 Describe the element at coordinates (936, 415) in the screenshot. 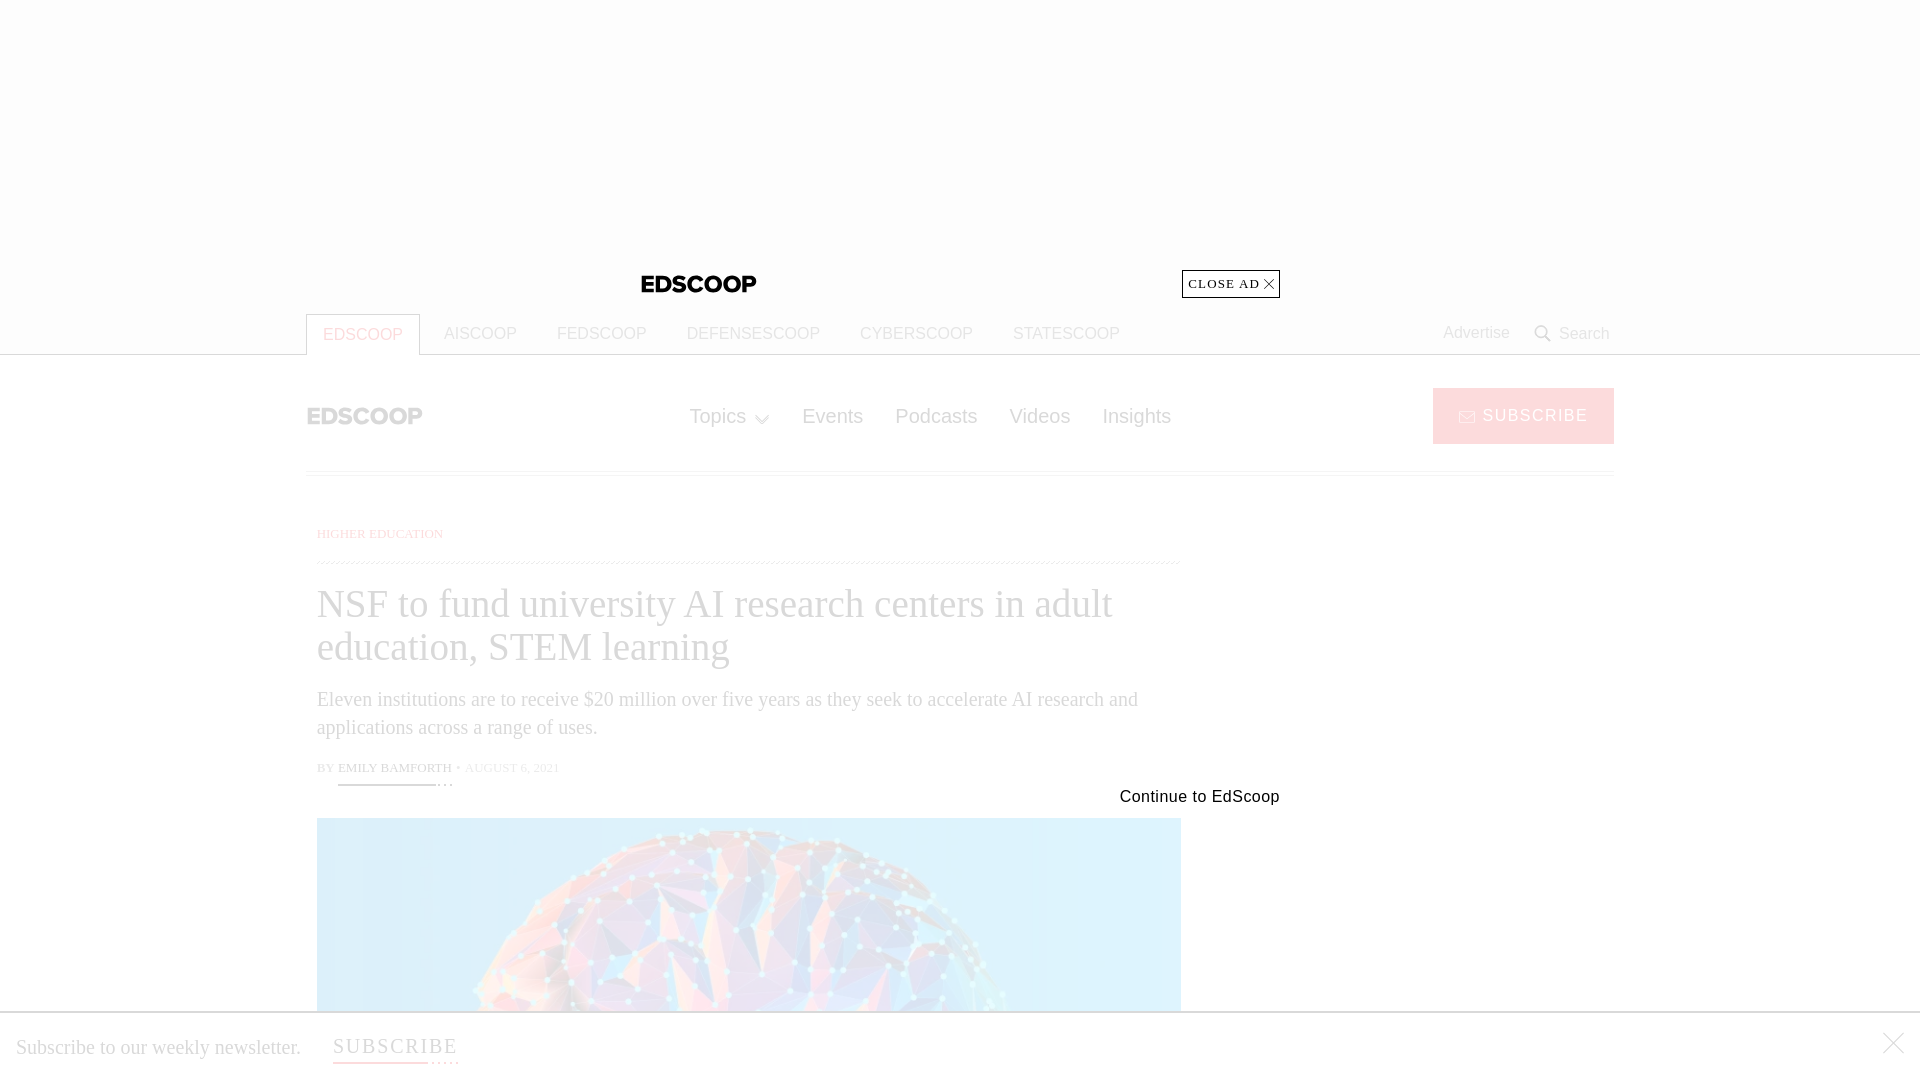

I see `Podcasts` at that location.